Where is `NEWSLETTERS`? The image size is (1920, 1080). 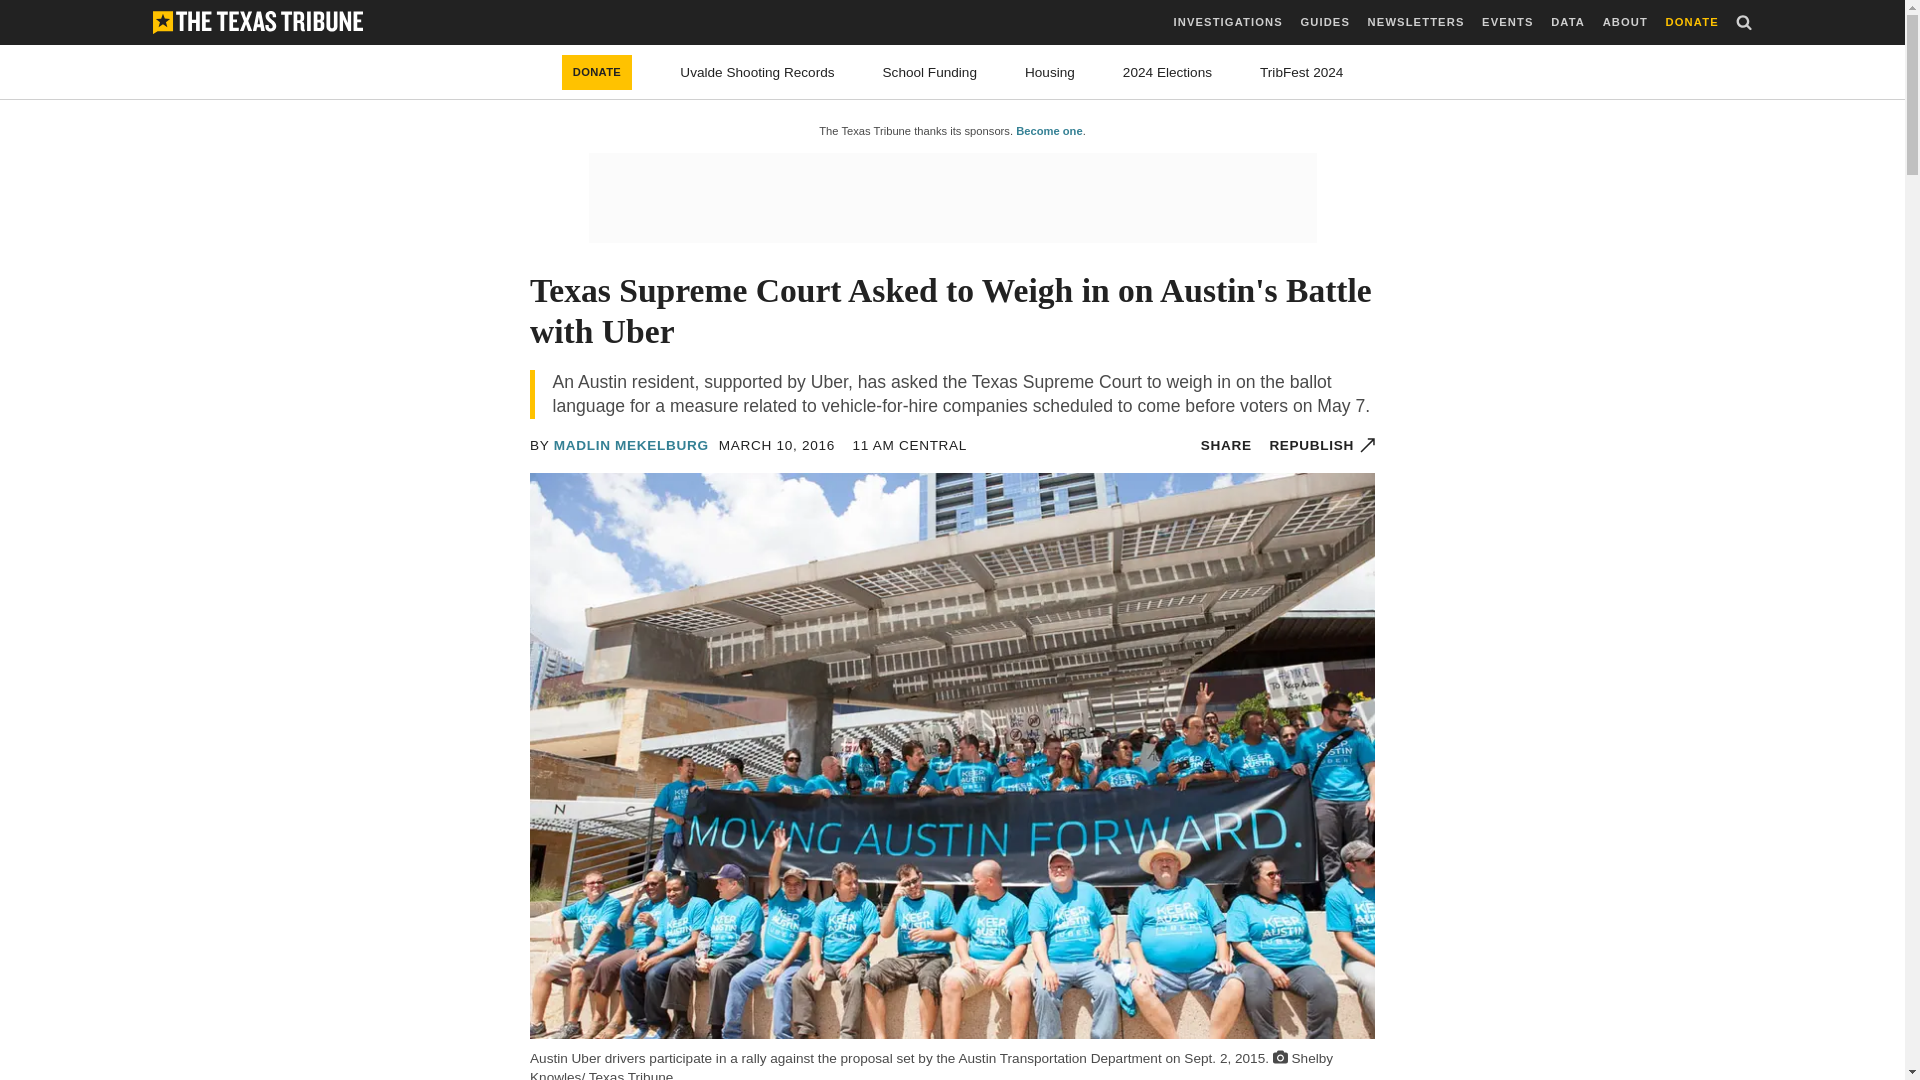 NEWSLETTERS is located at coordinates (1416, 22).